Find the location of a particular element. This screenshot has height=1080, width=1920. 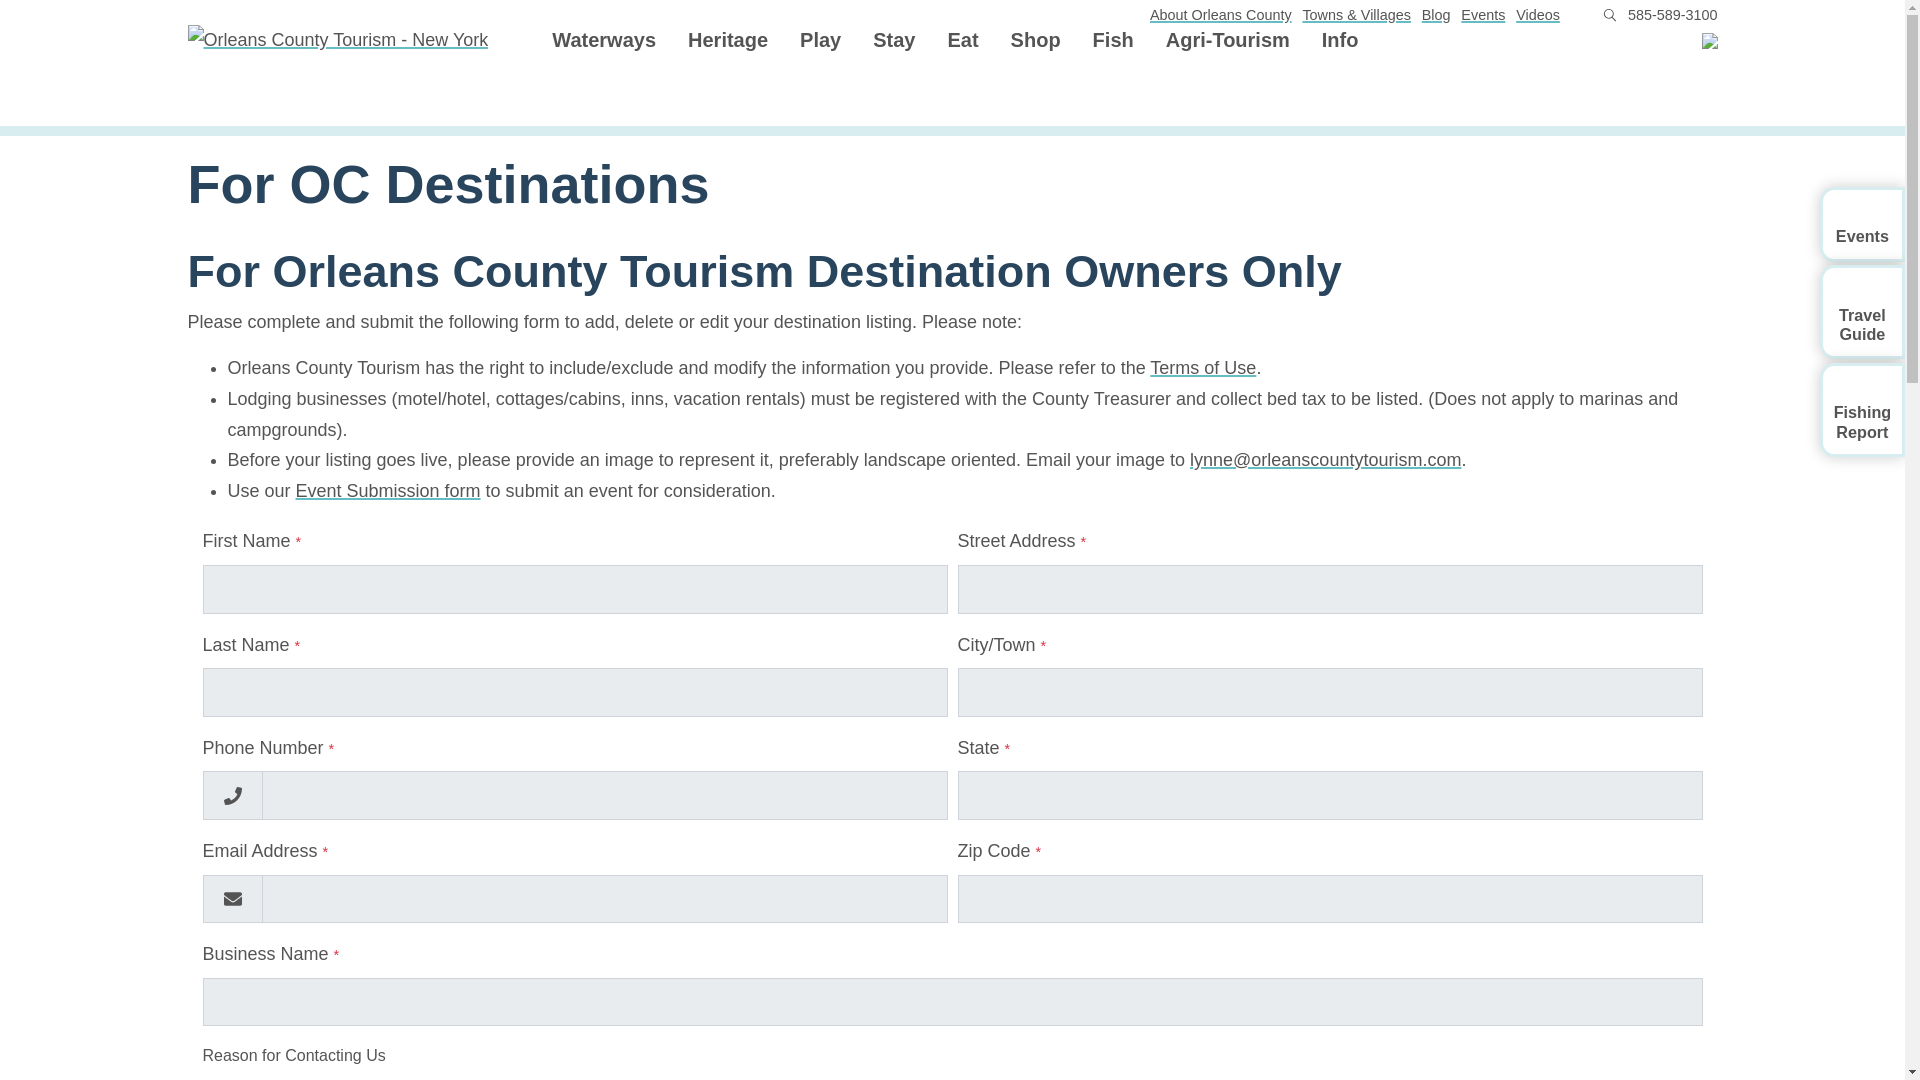

Stay is located at coordinates (894, 41).